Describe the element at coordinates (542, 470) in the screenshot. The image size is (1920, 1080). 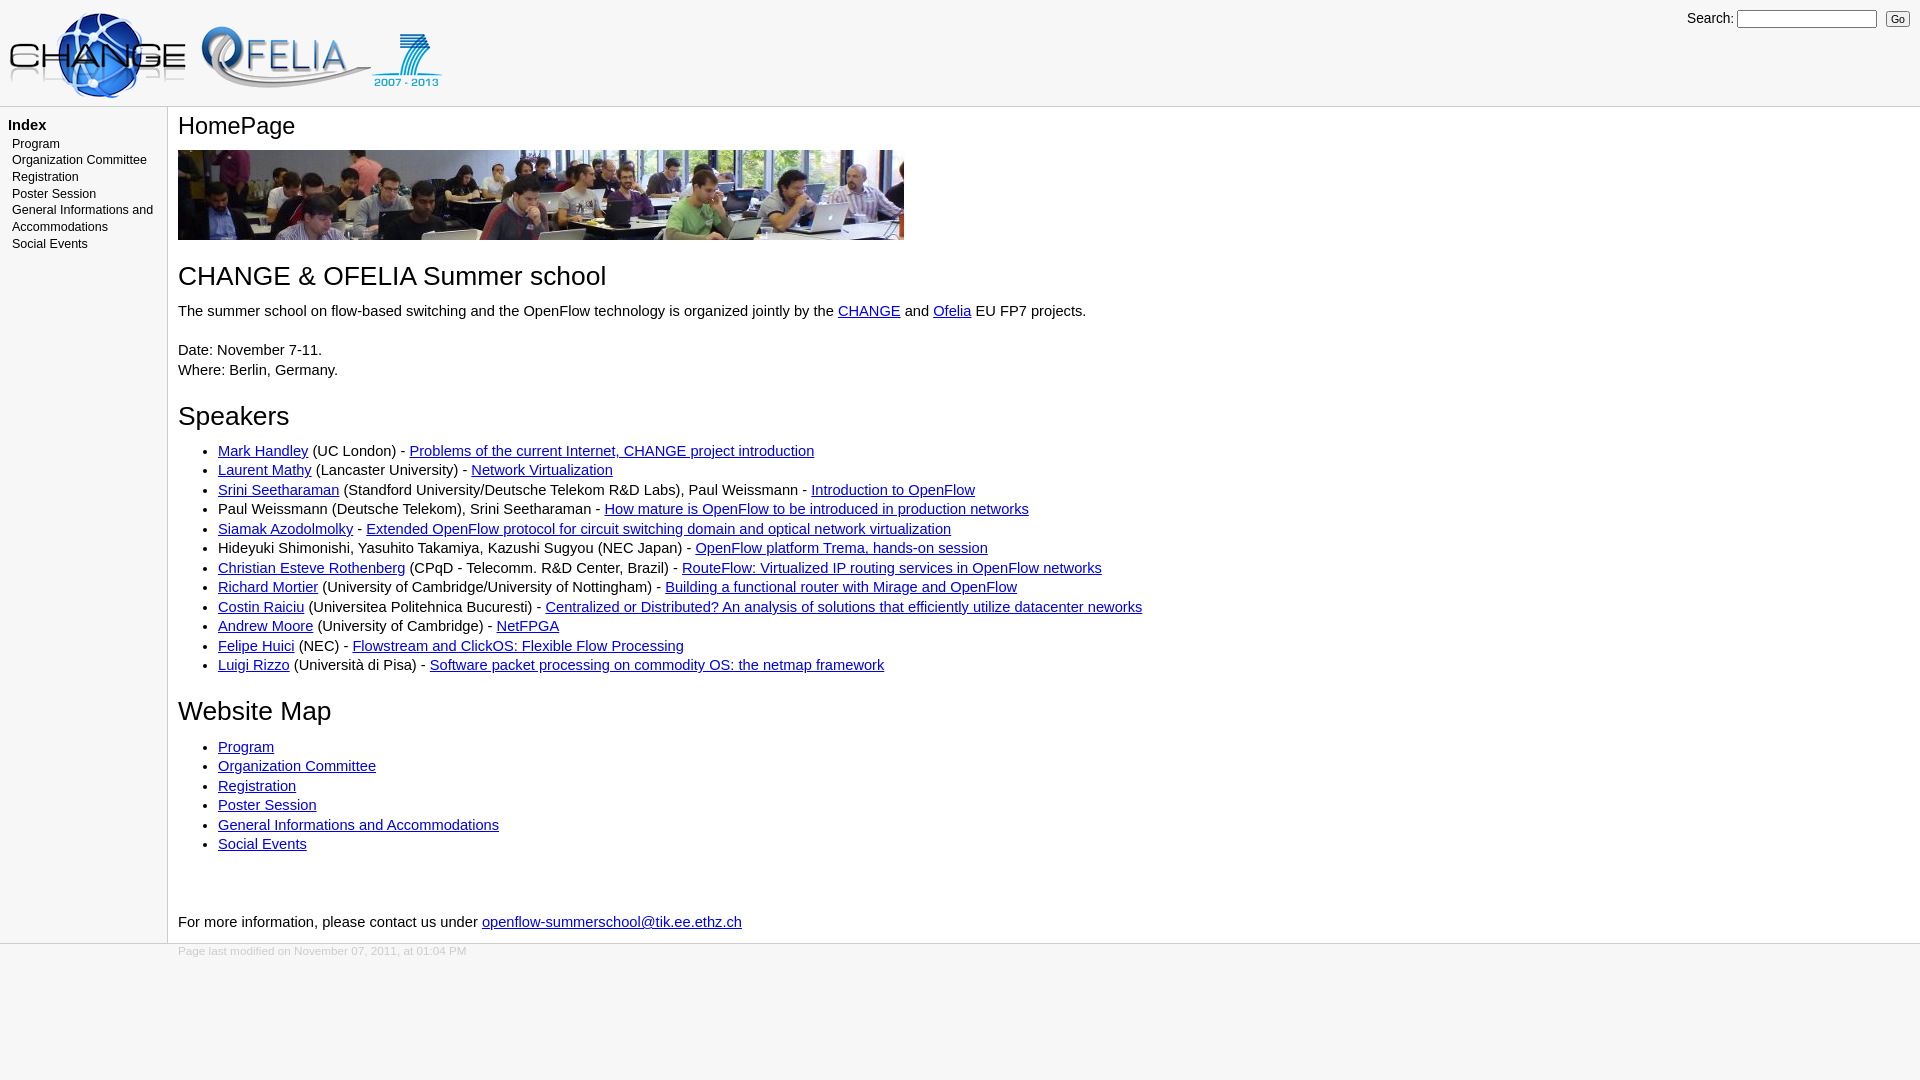
I see `Network Virtualization` at that location.